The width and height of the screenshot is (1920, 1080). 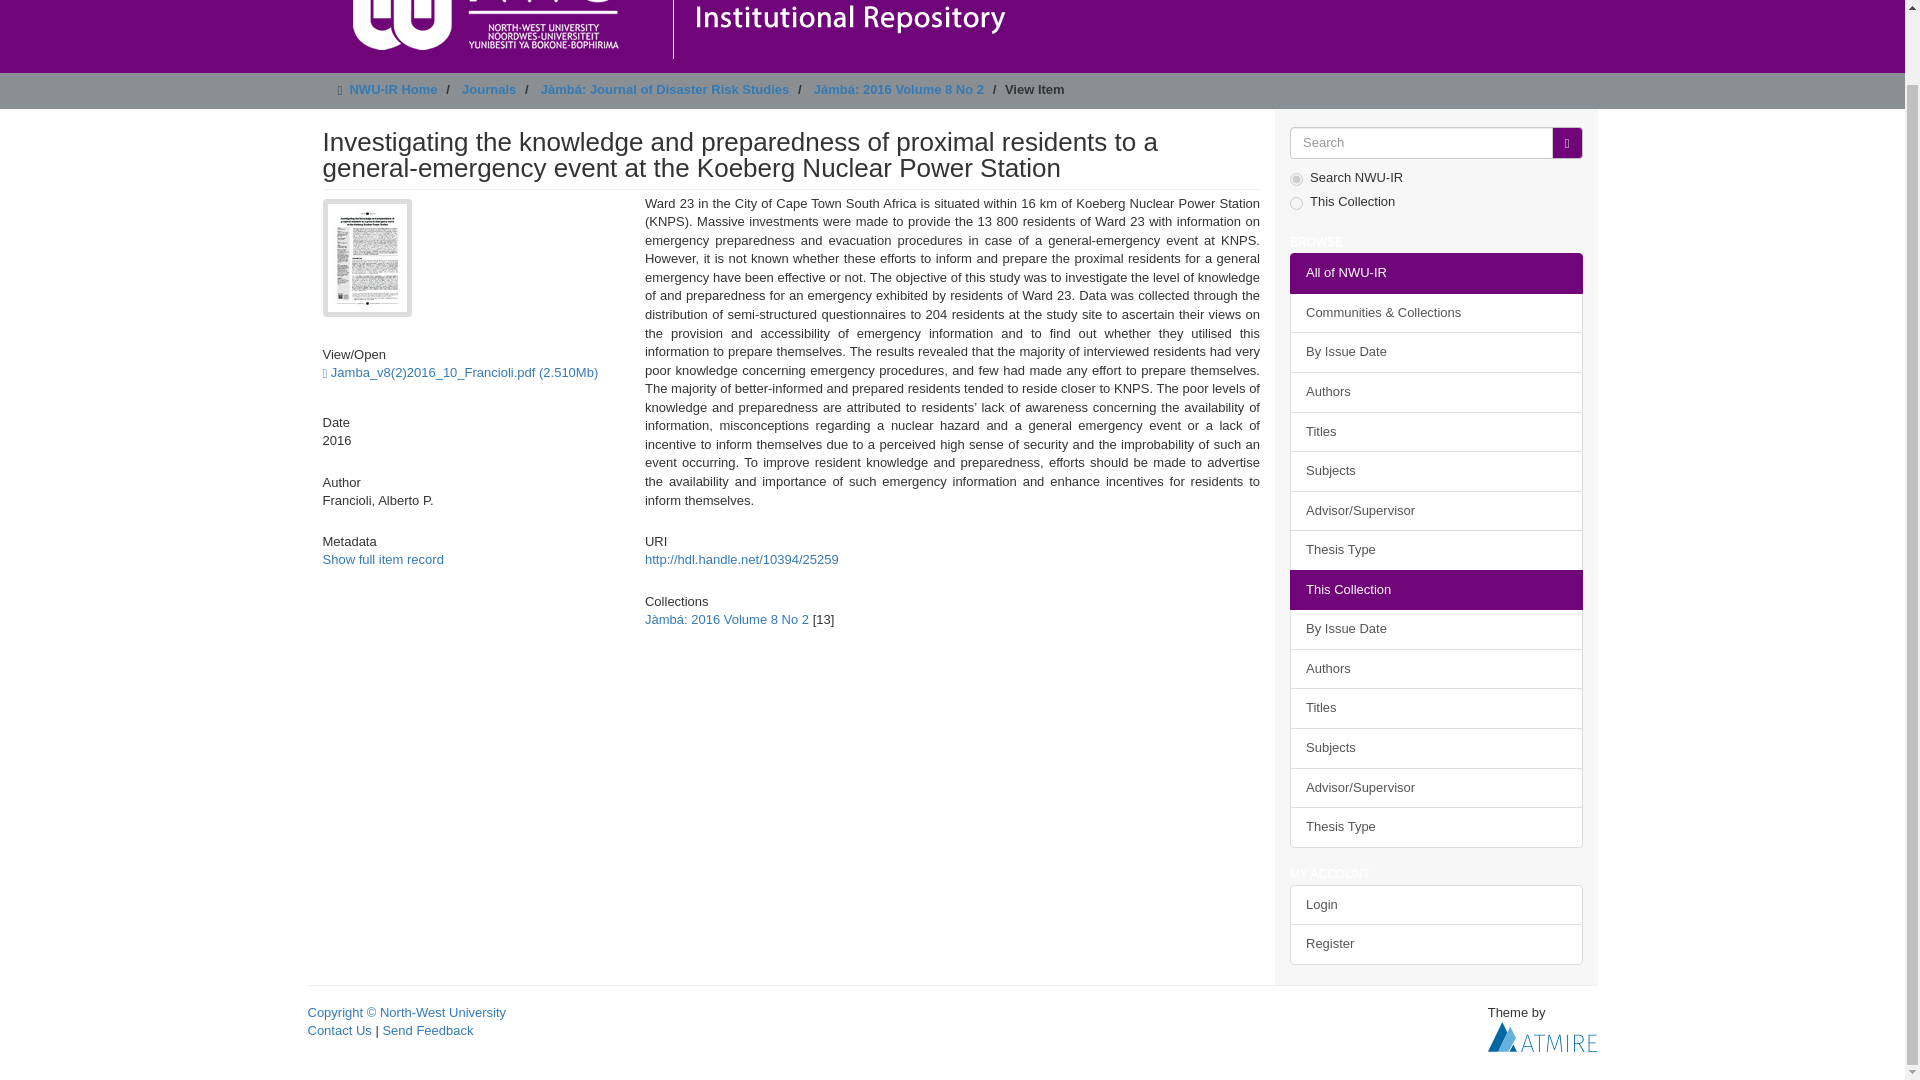 I want to click on All of NWU-IR, so click(x=1436, y=272).